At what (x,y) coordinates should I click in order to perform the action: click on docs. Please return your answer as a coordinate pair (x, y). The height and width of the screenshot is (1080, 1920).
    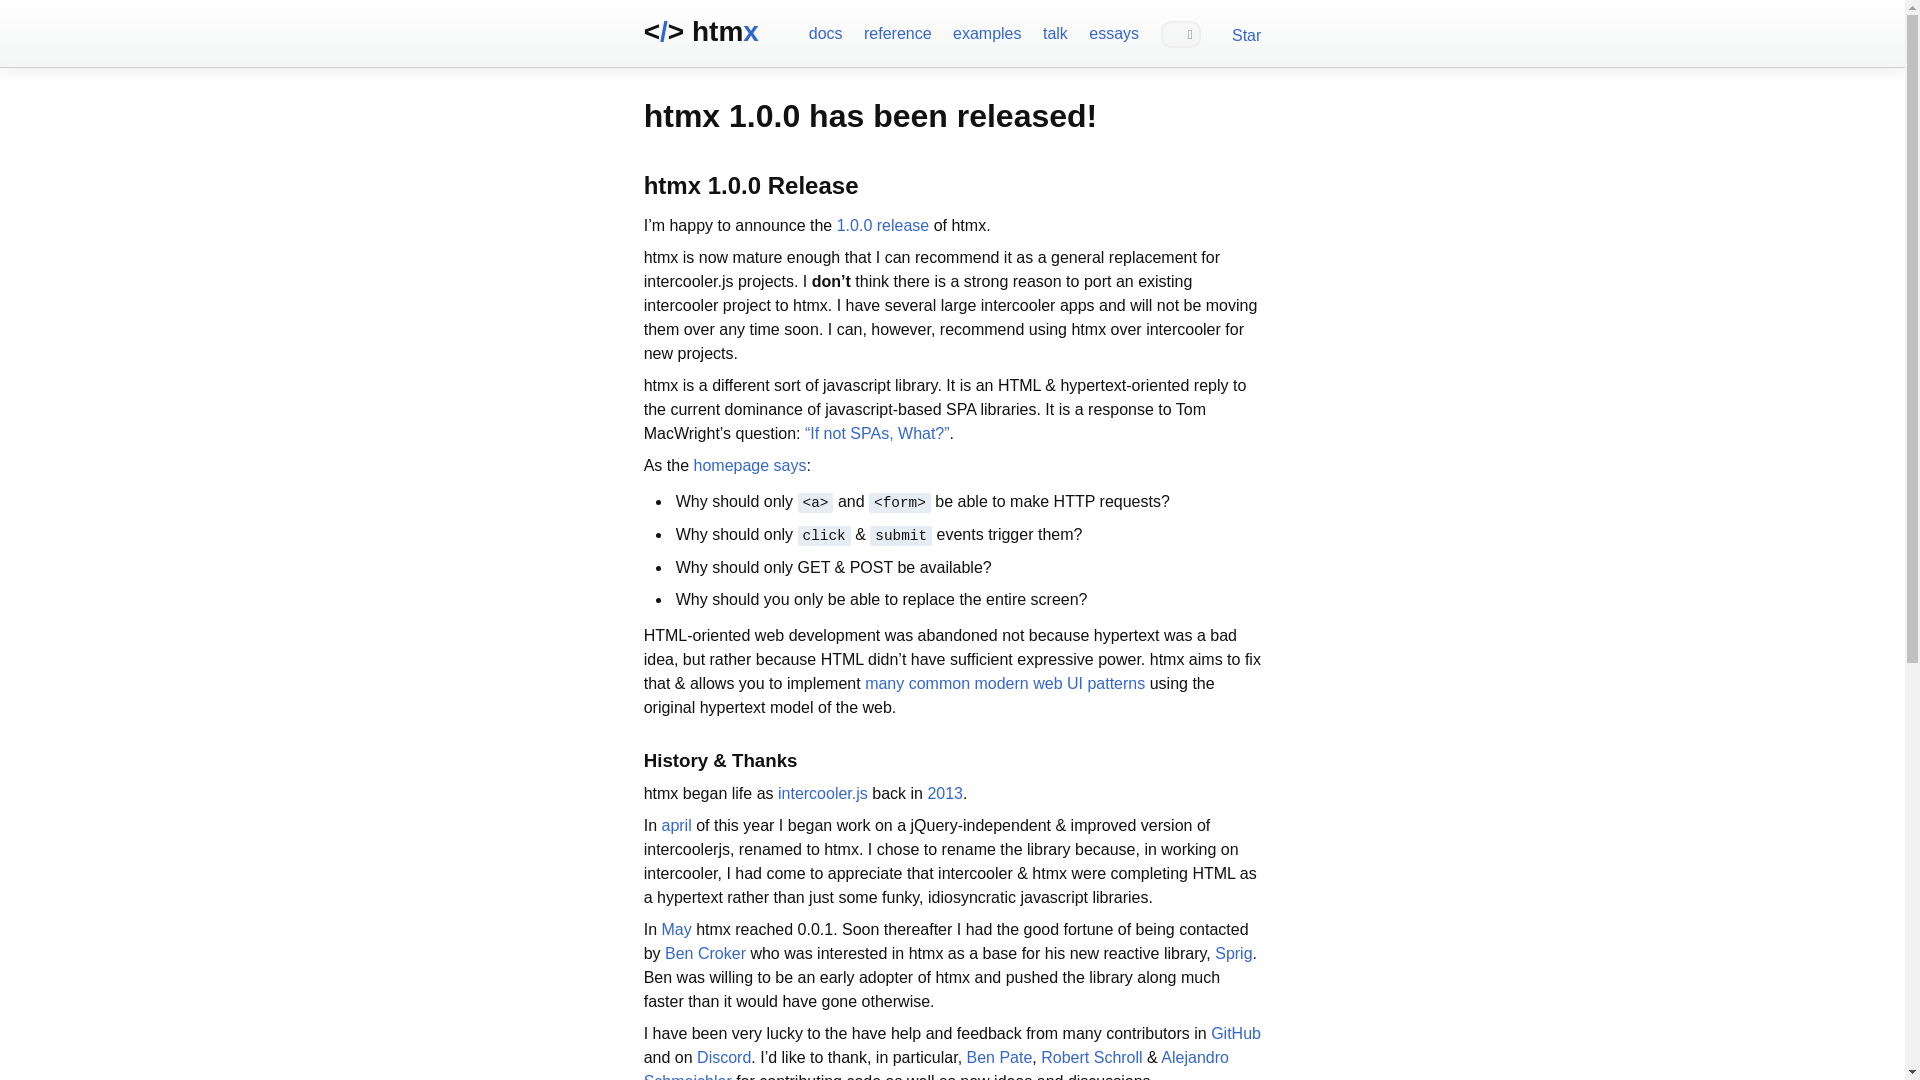
    Looking at the image, I should click on (825, 32).